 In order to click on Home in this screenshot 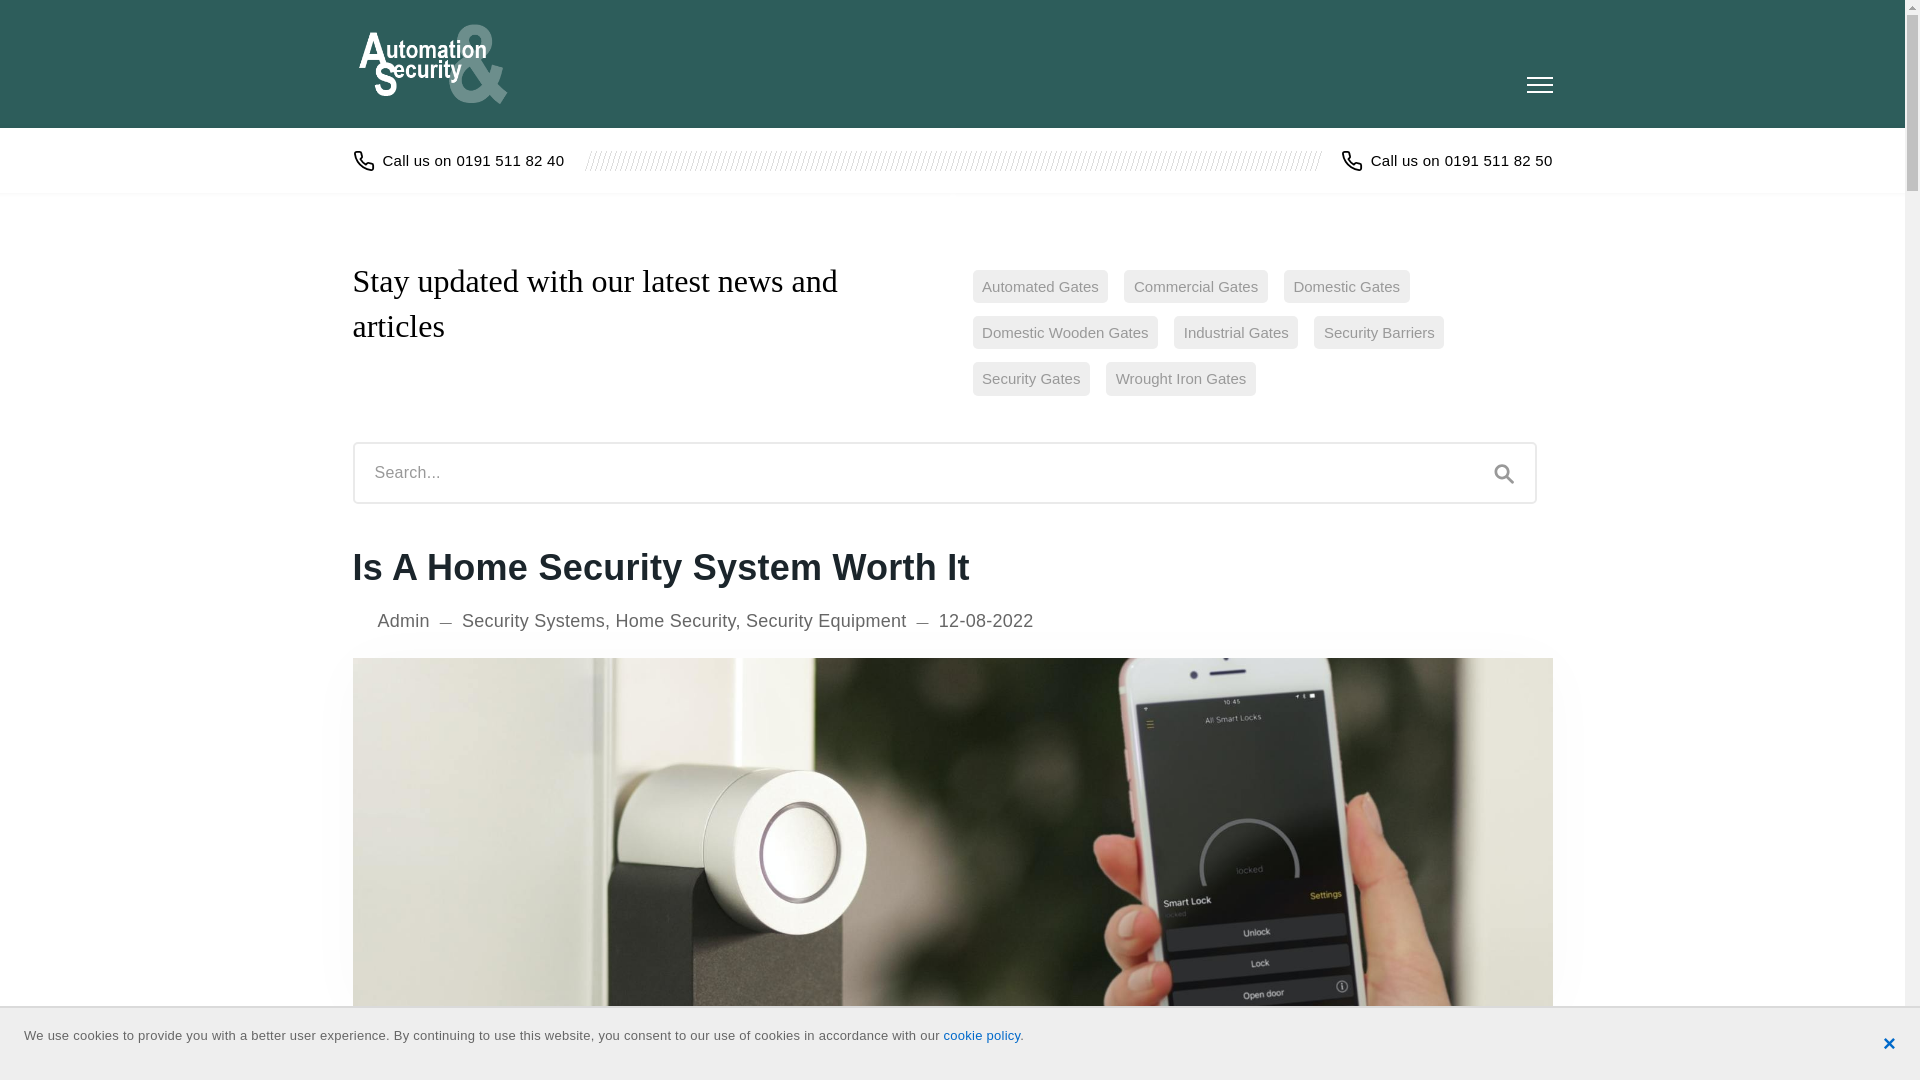, I will do `click(443, 63)`.